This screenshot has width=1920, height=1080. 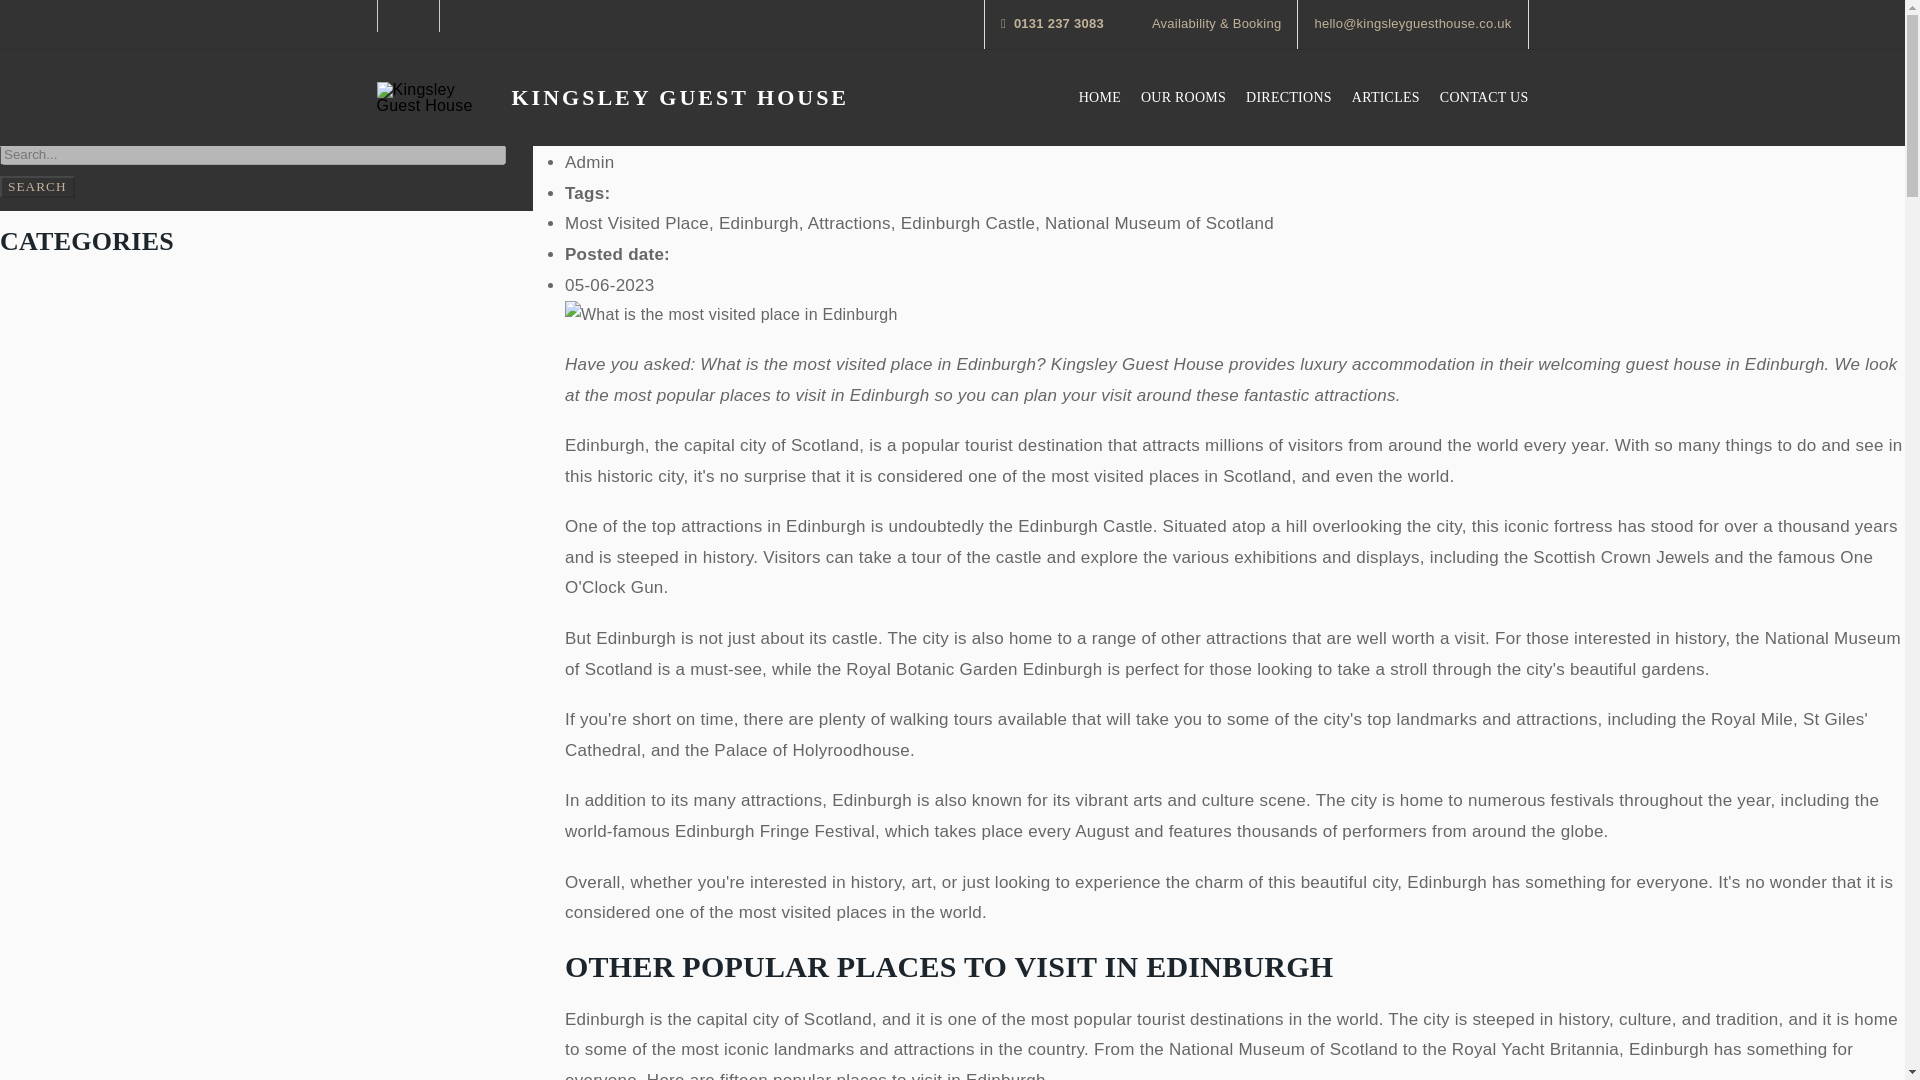 What do you see at coordinates (1386, 97) in the screenshot?
I see `Articles` at bounding box center [1386, 97].